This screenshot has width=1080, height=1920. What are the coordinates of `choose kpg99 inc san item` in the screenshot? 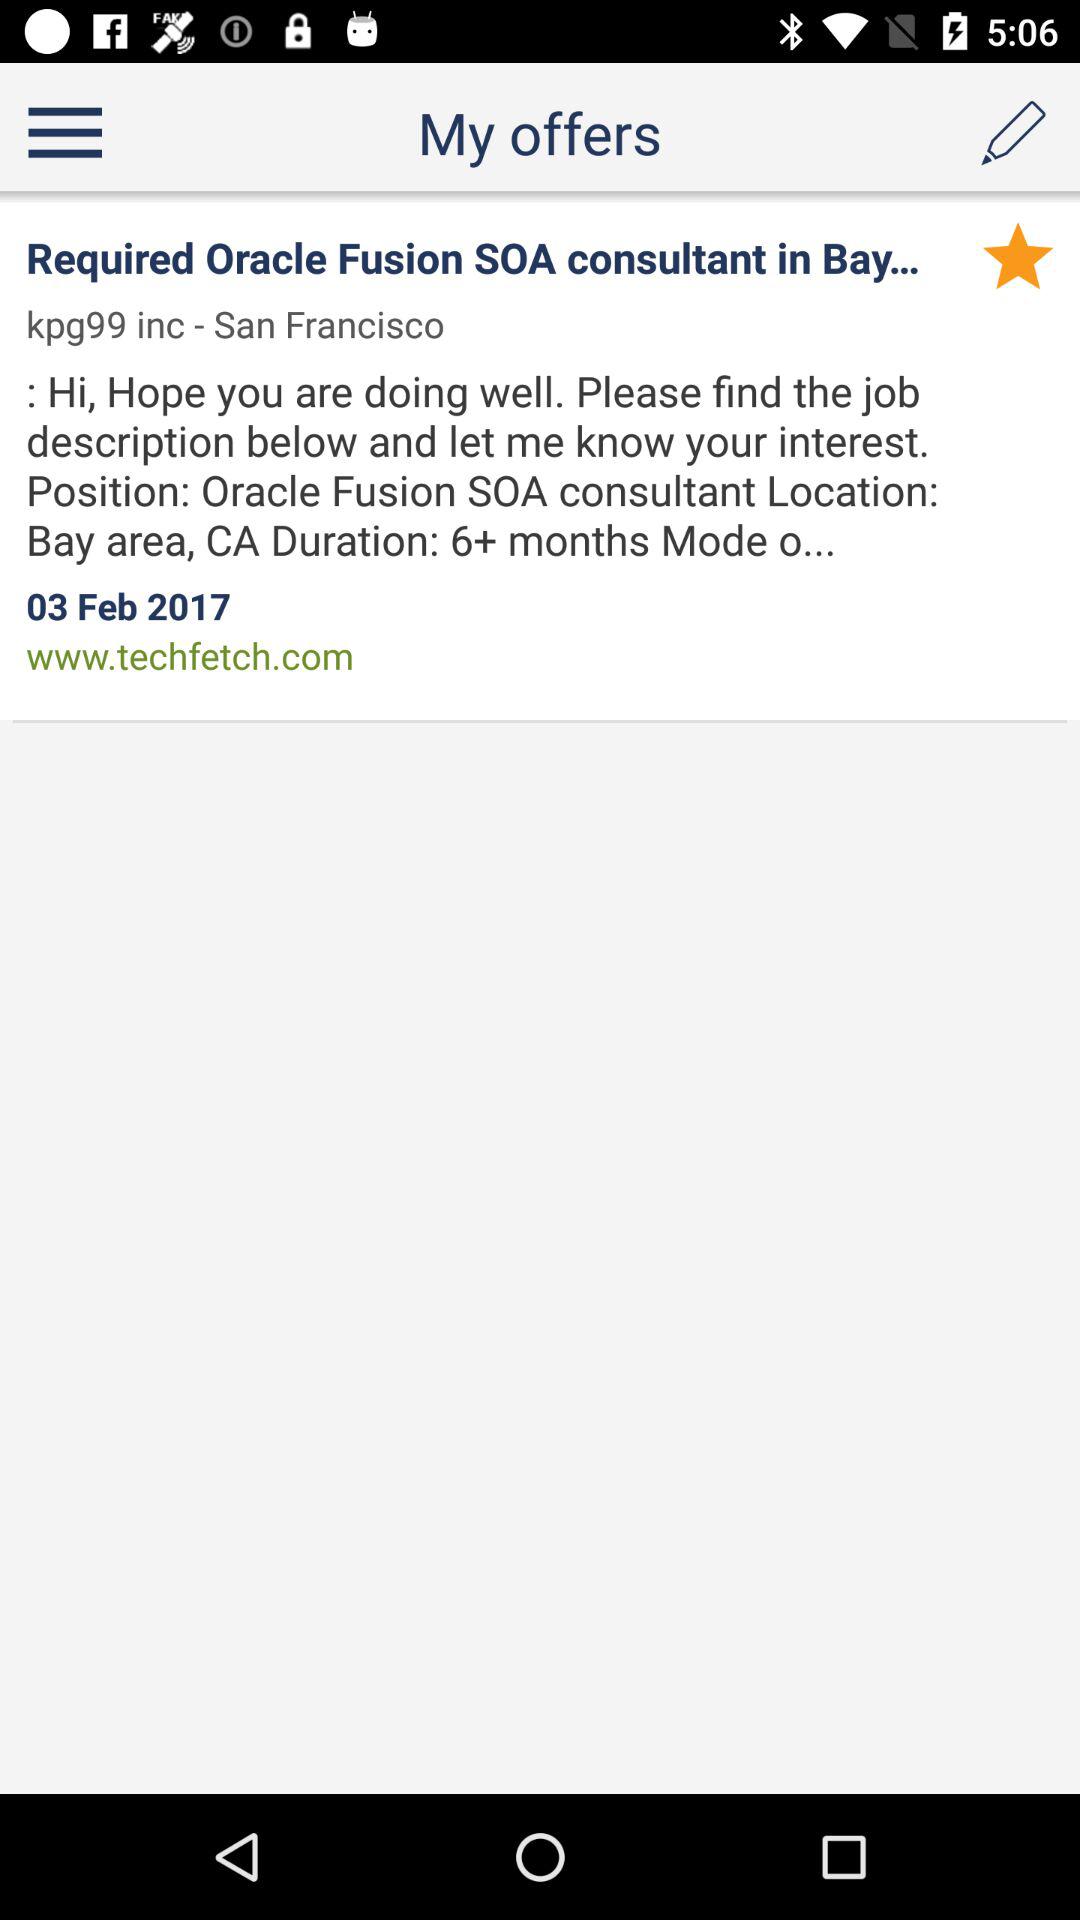 It's located at (248, 324).